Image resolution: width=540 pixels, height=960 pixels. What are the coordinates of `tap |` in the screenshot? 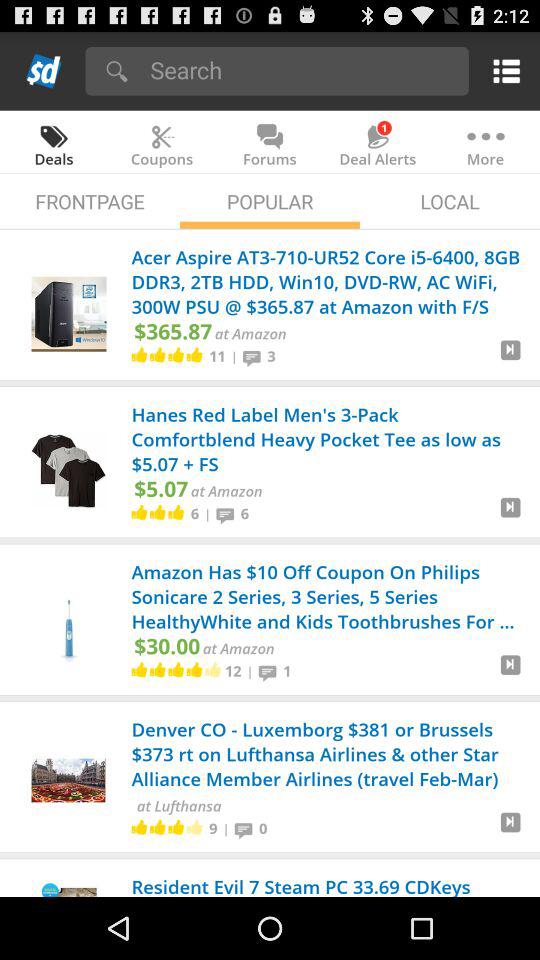 It's located at (208, 513).